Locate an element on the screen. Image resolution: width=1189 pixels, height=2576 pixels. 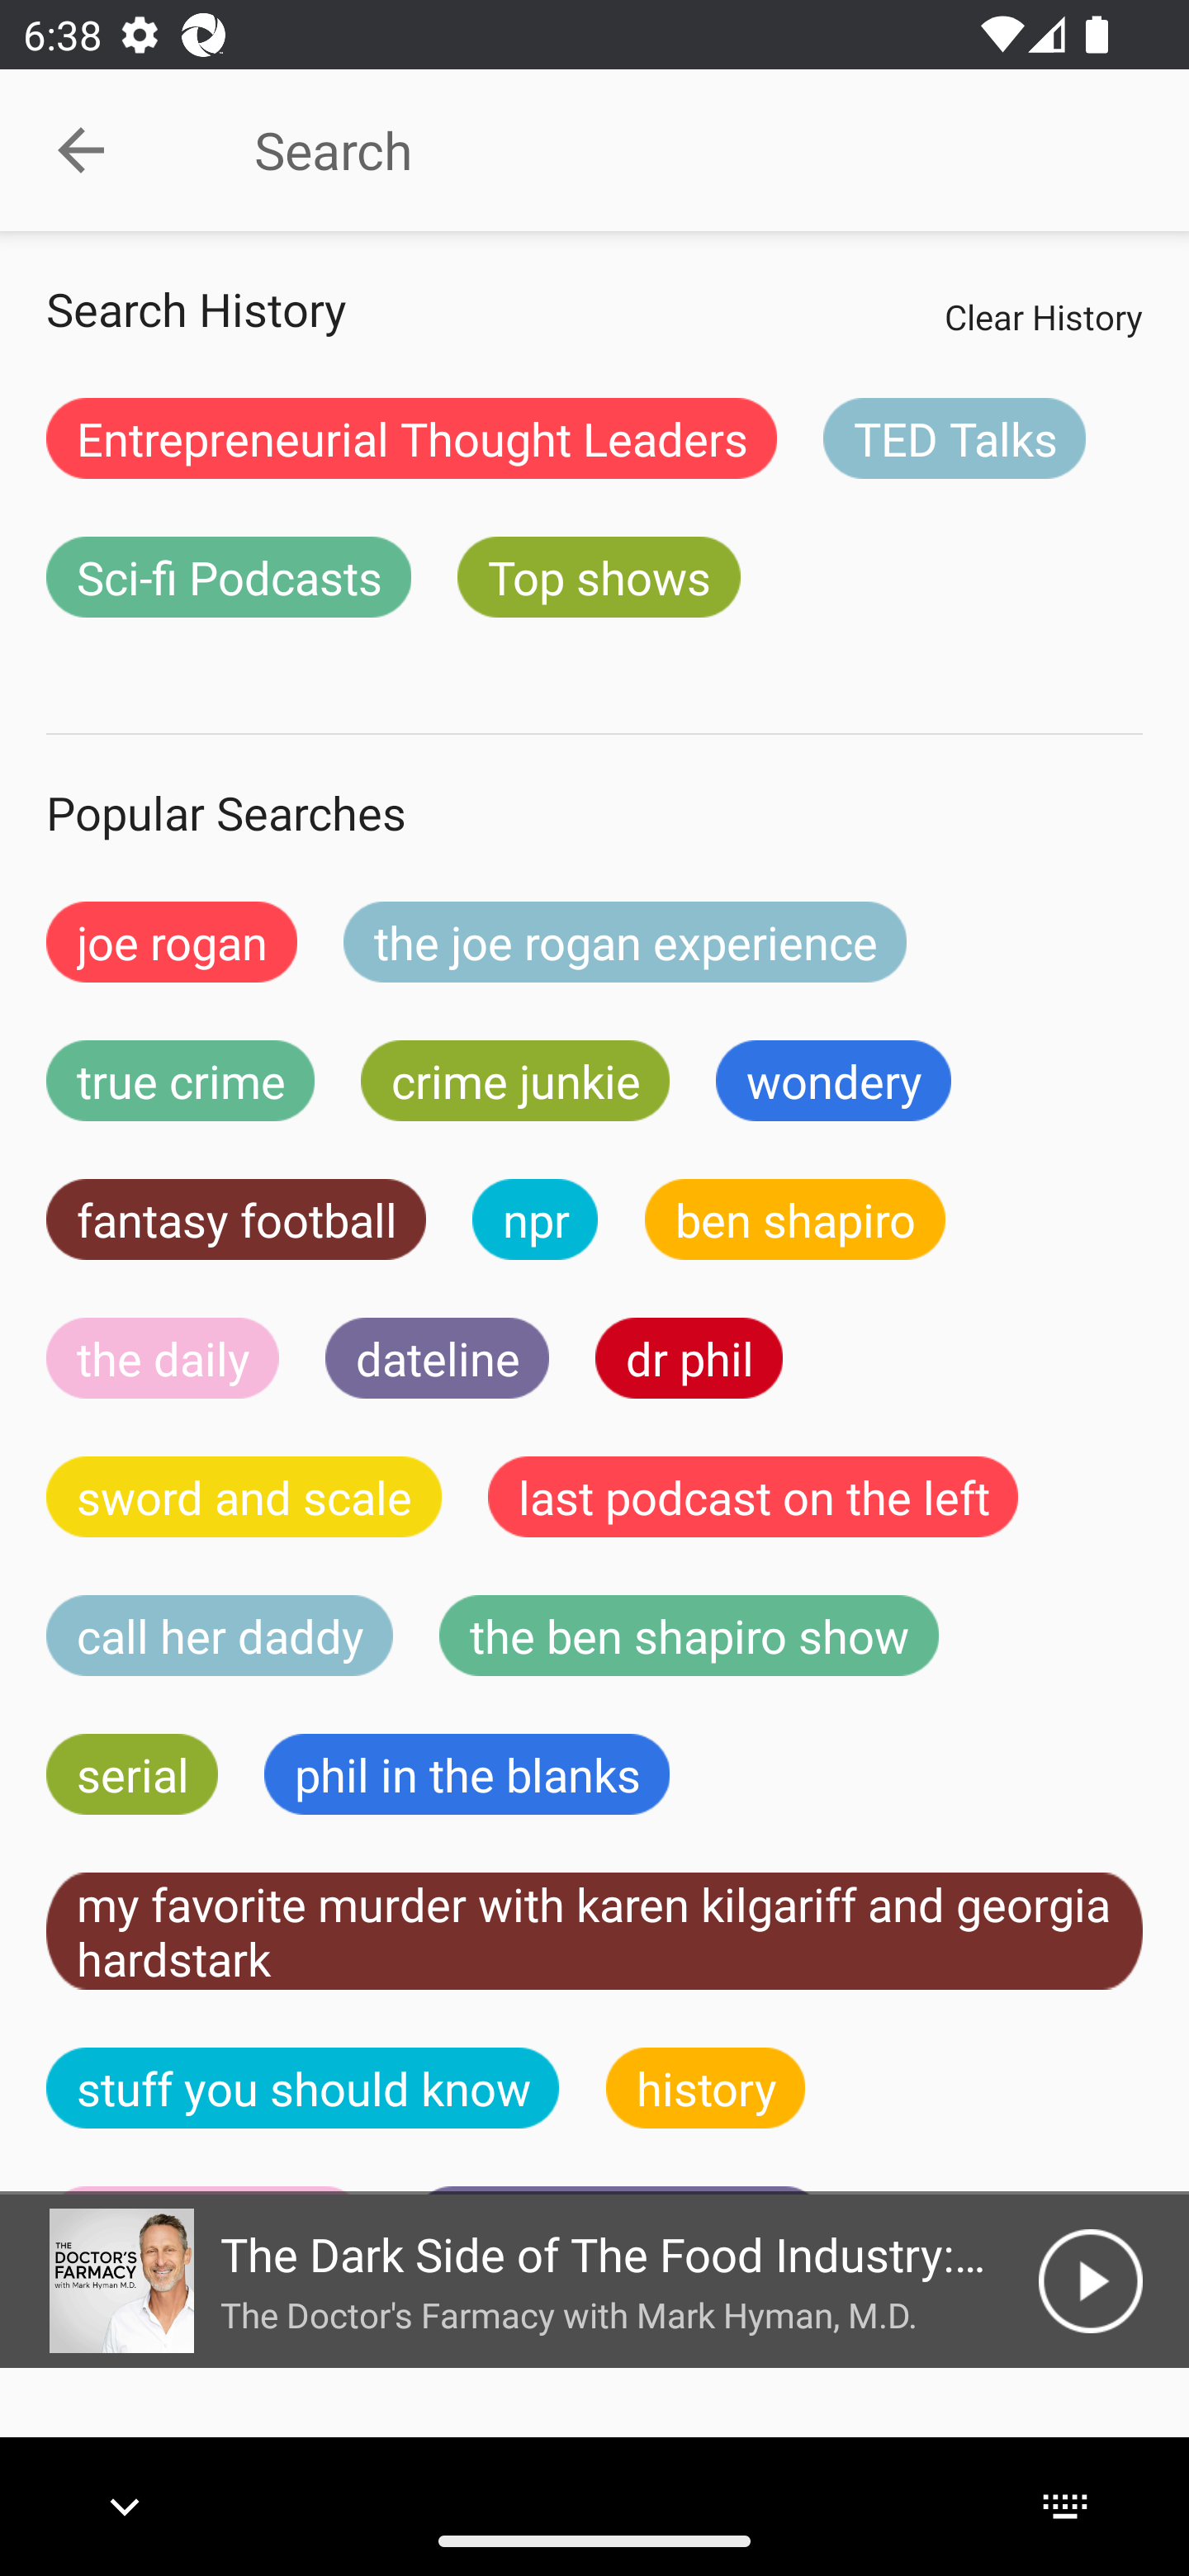
phil in the blanks is located at coordinates (466, 1773).